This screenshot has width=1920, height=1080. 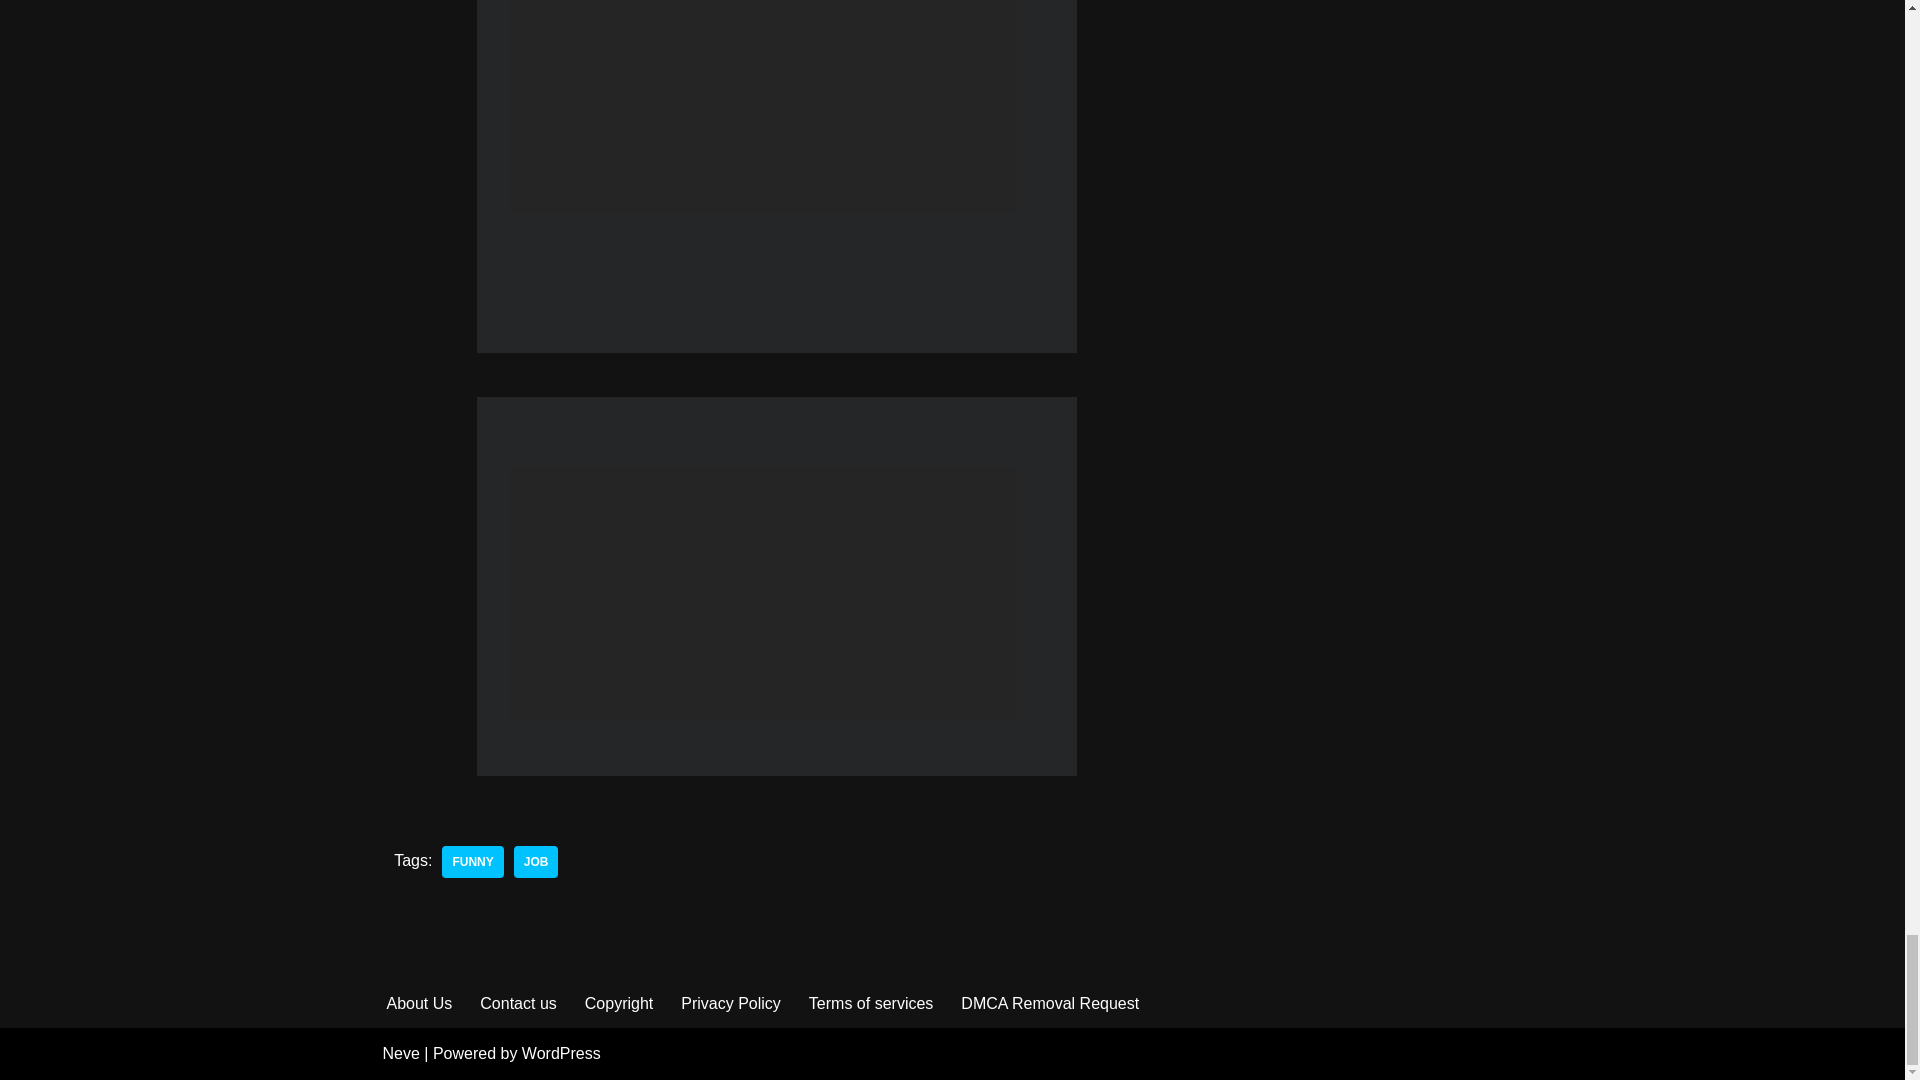 I want to click on FUNNY, so click(x=472, y=862).